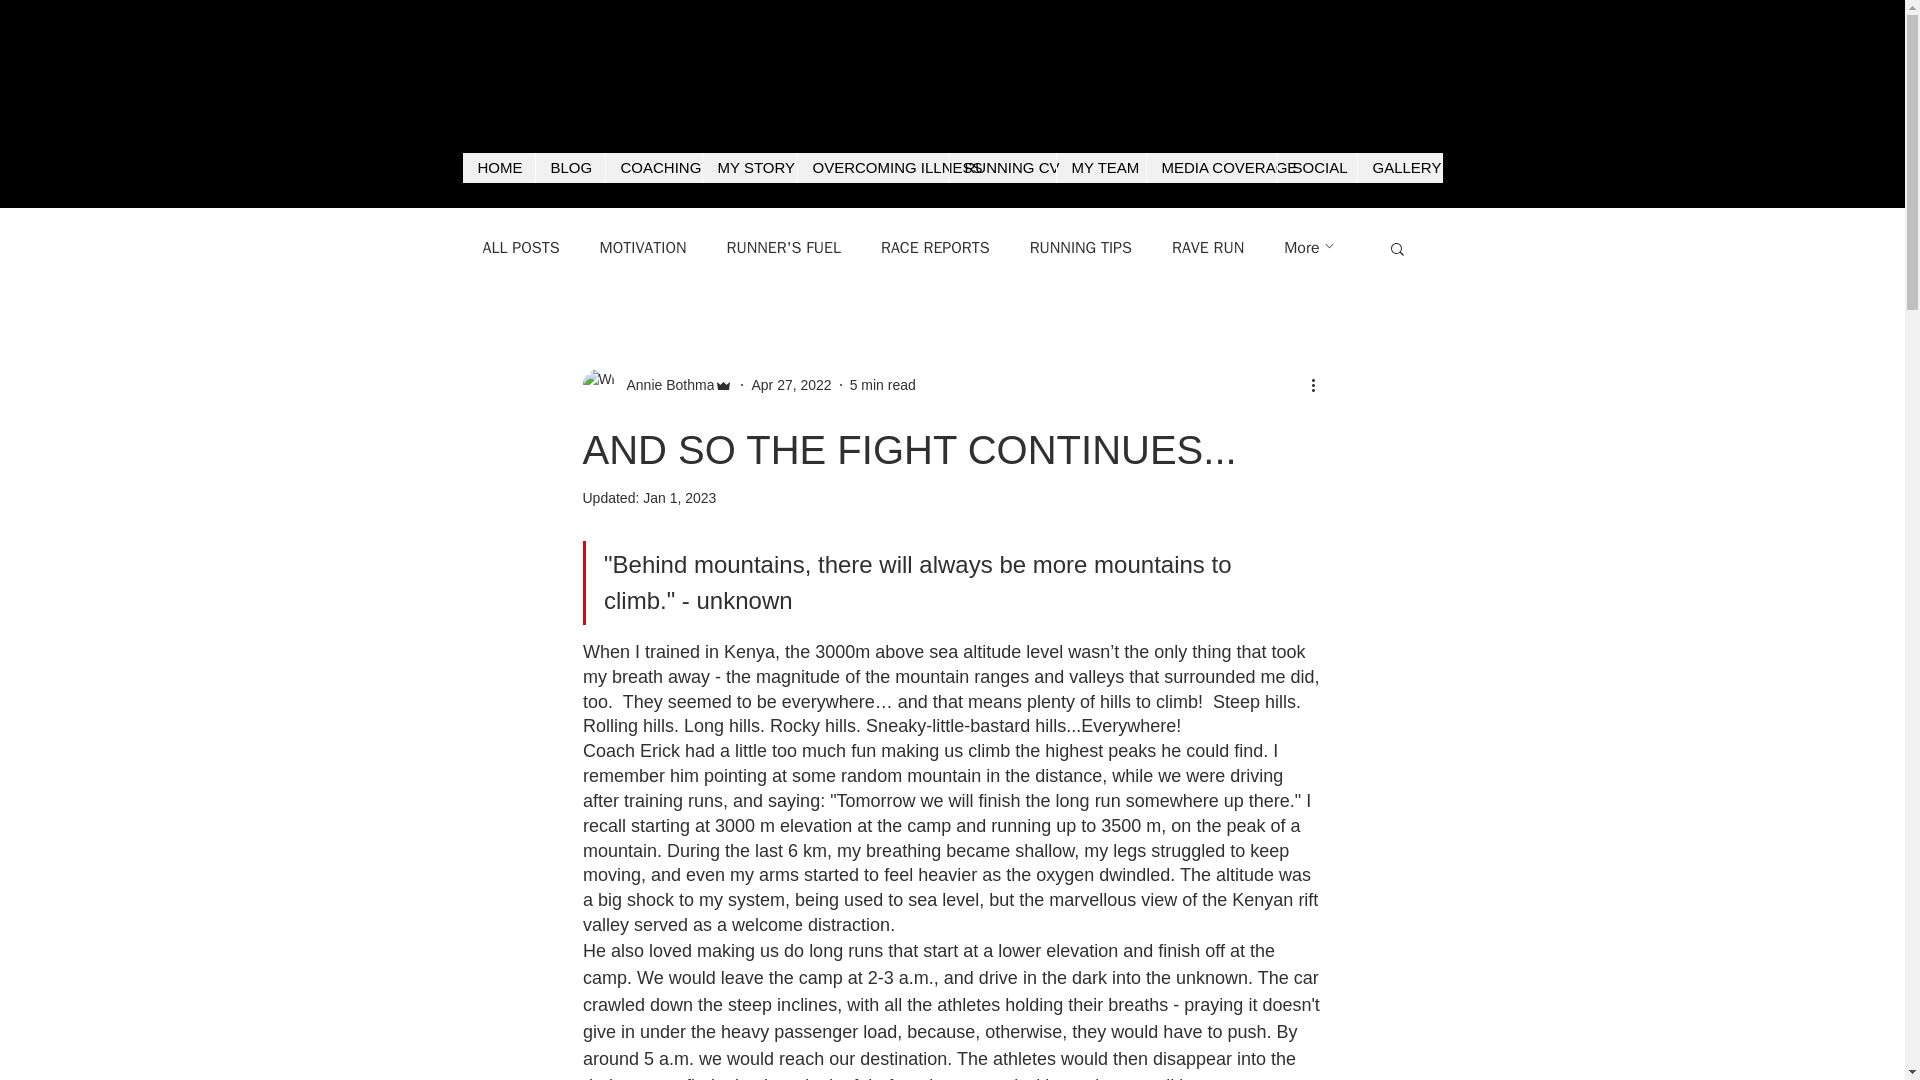 The width and height of the screenshot is (1920, 1080). I want to click on GALLERY, so click(1398, 168).